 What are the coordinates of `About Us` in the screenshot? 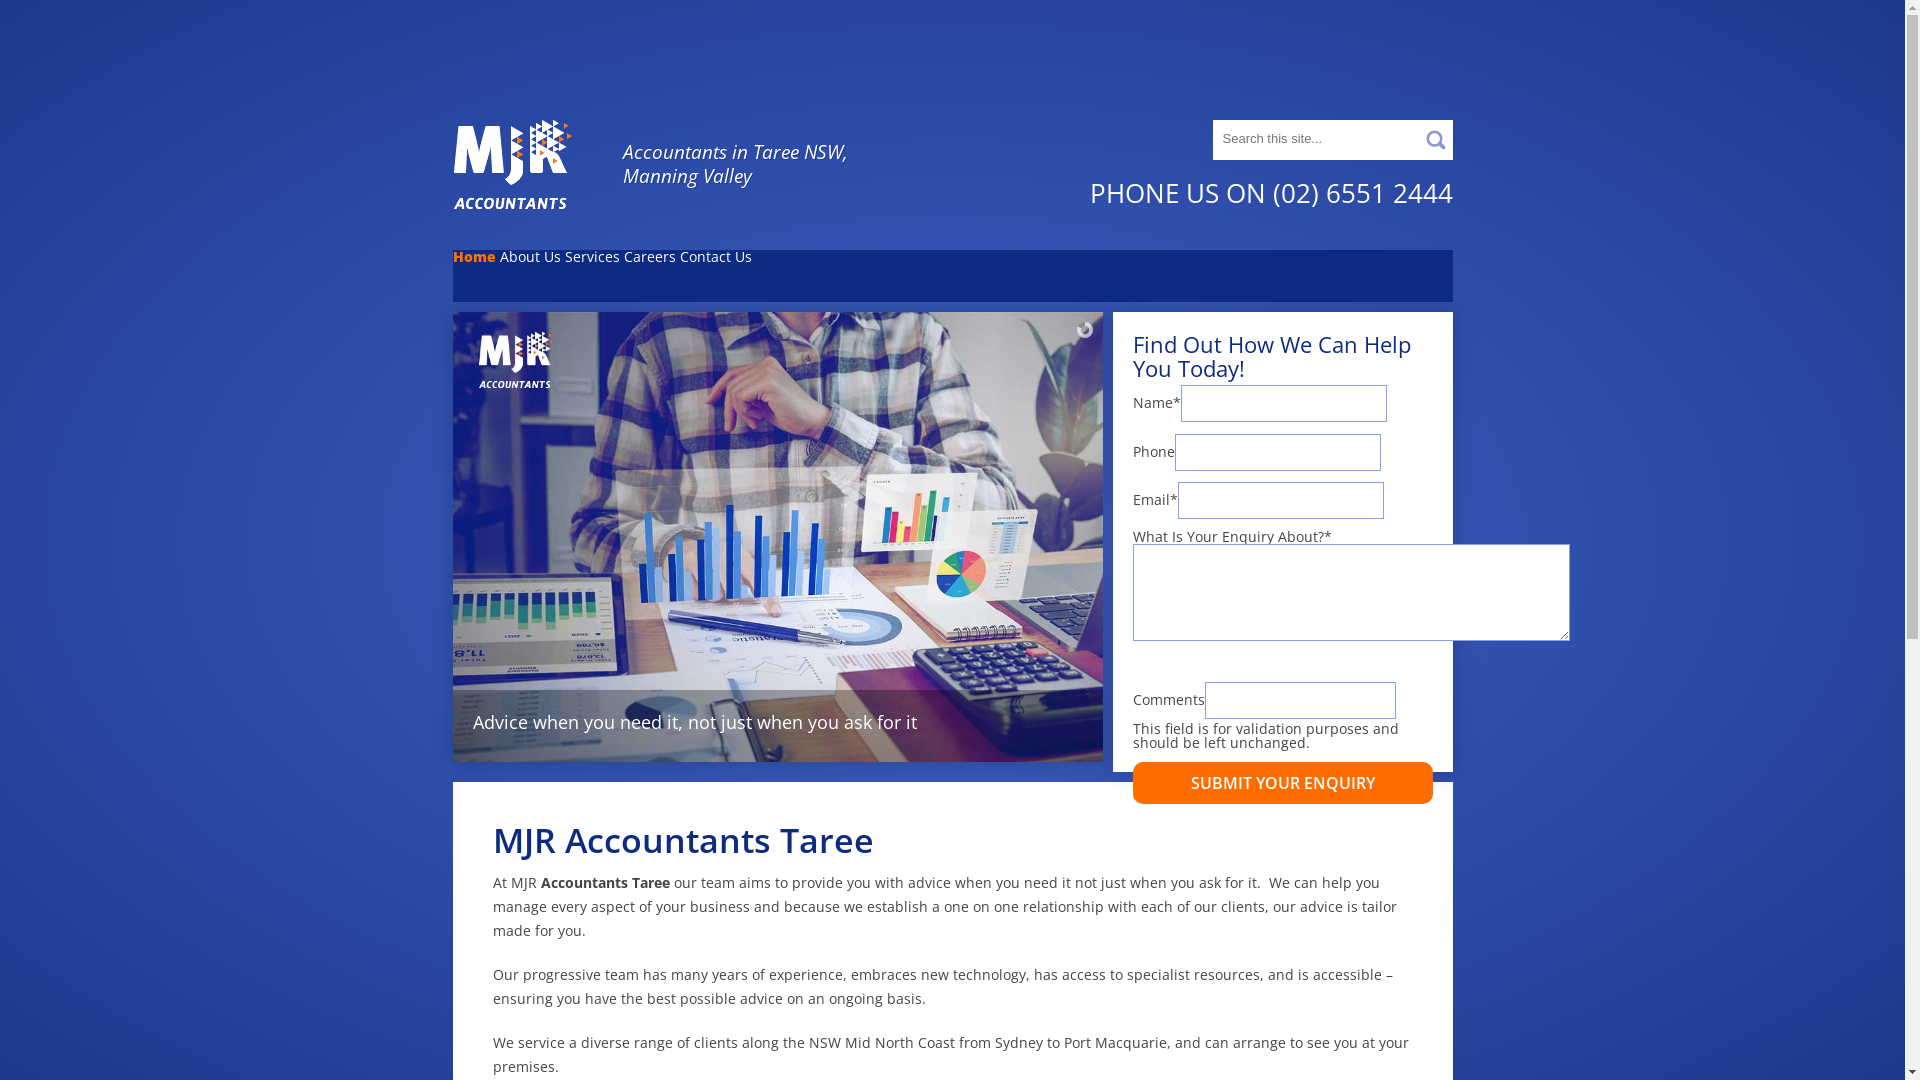 It's located at (530, 275).